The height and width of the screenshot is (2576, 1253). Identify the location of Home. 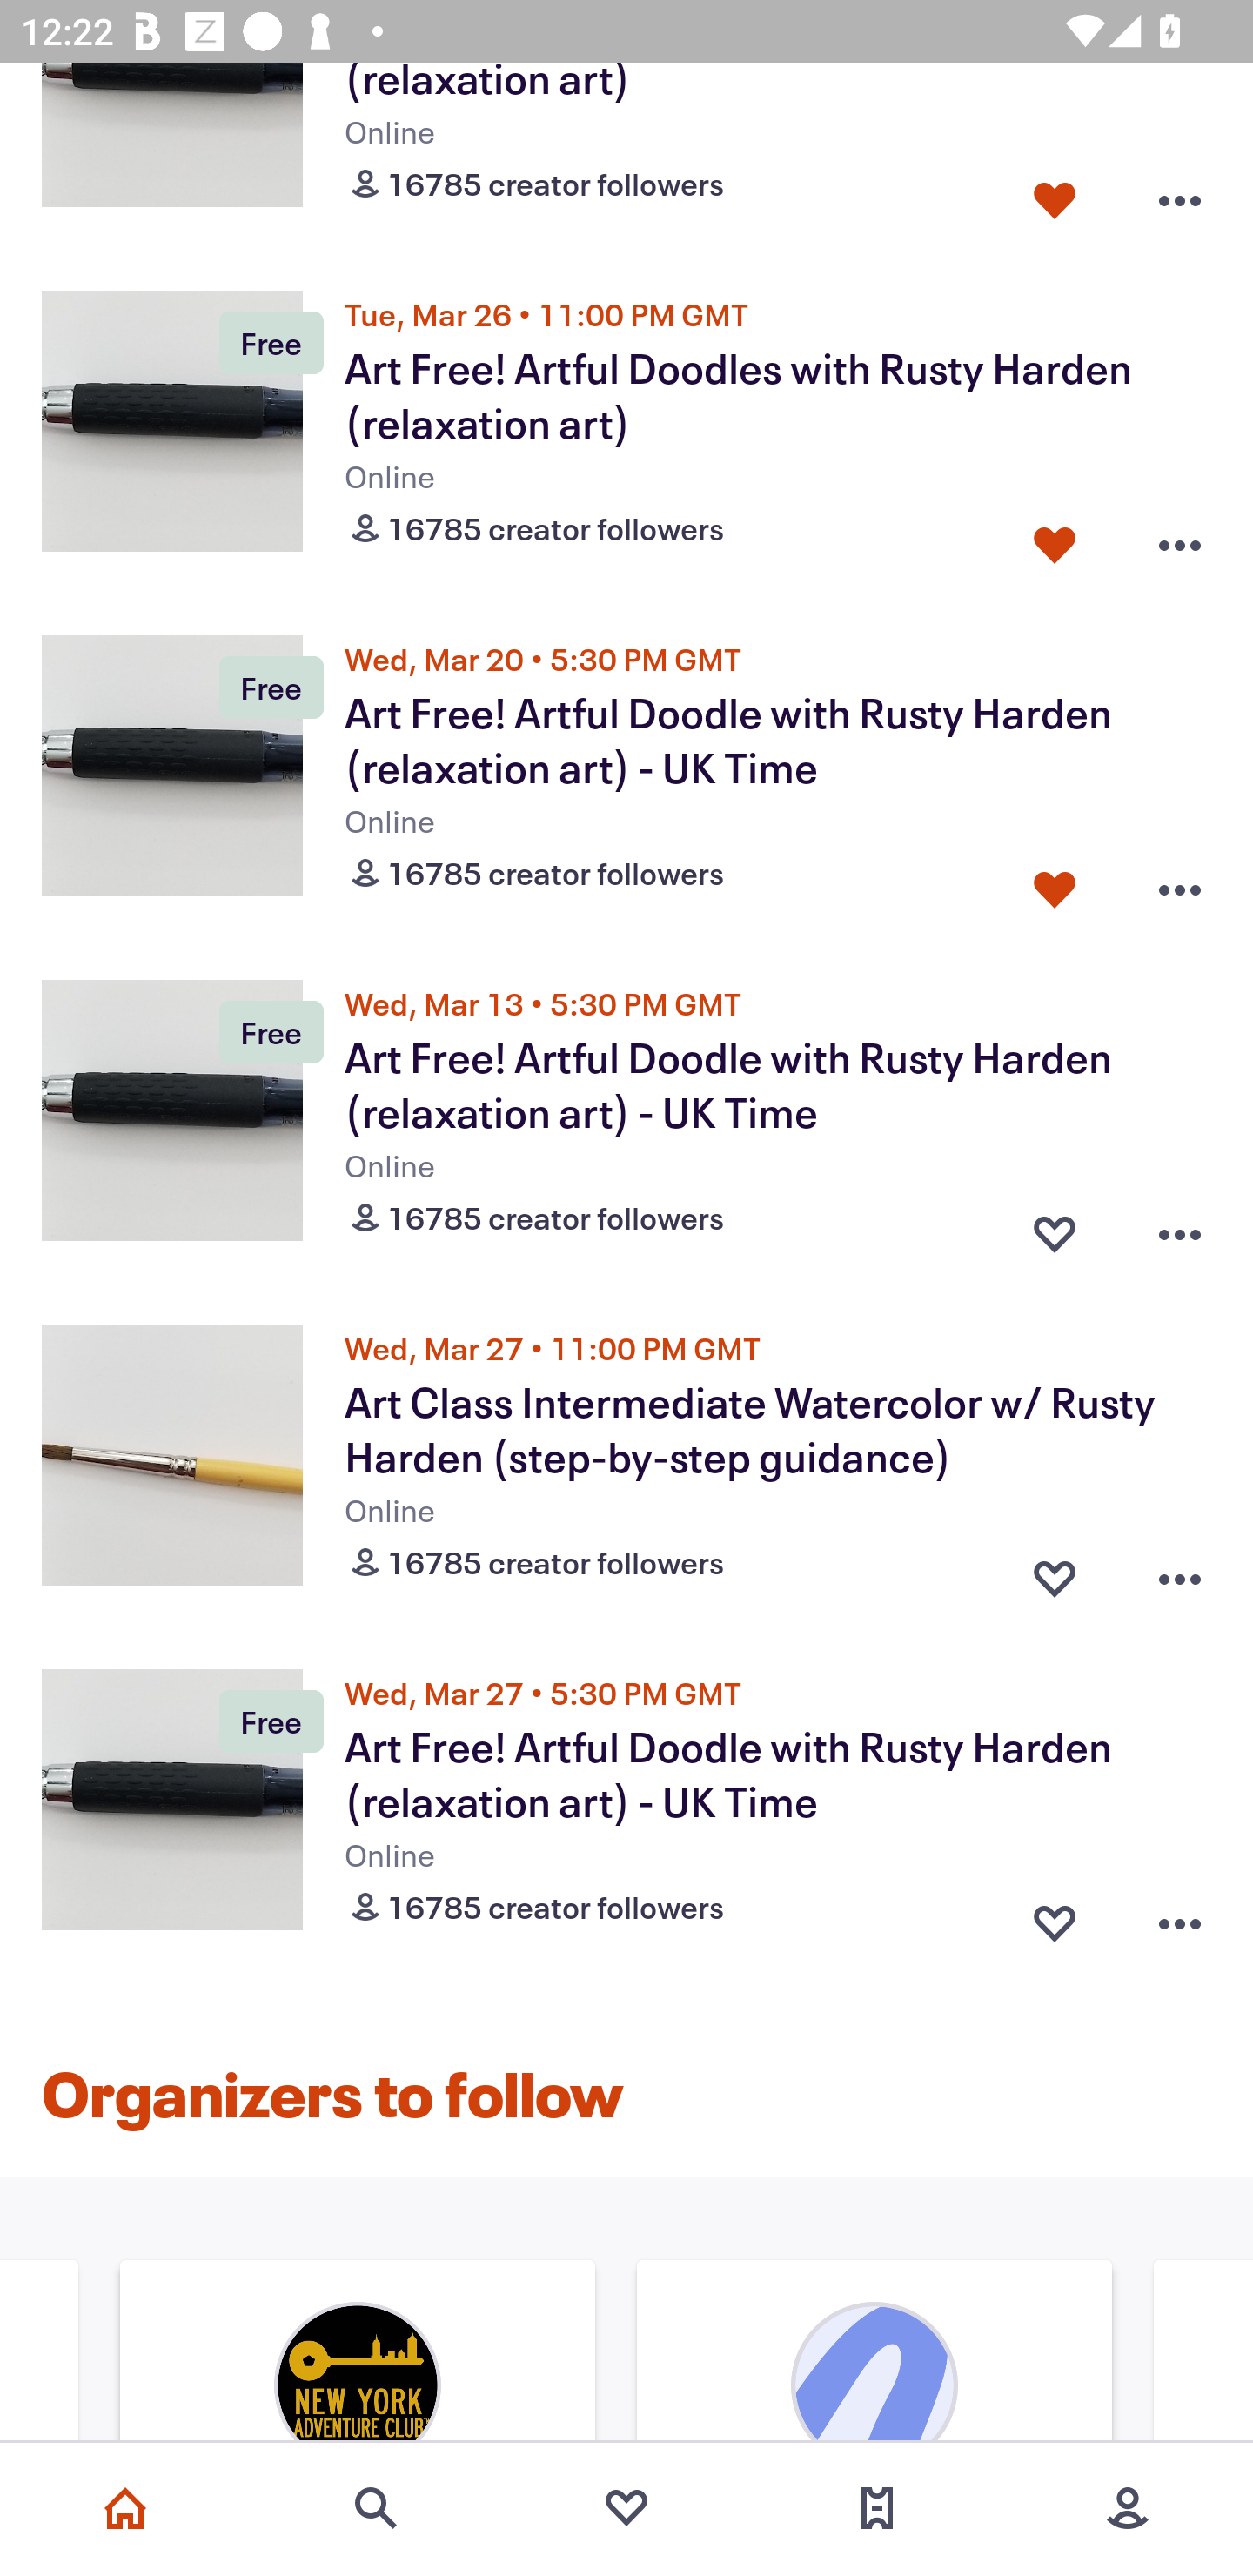
(125, 2508).